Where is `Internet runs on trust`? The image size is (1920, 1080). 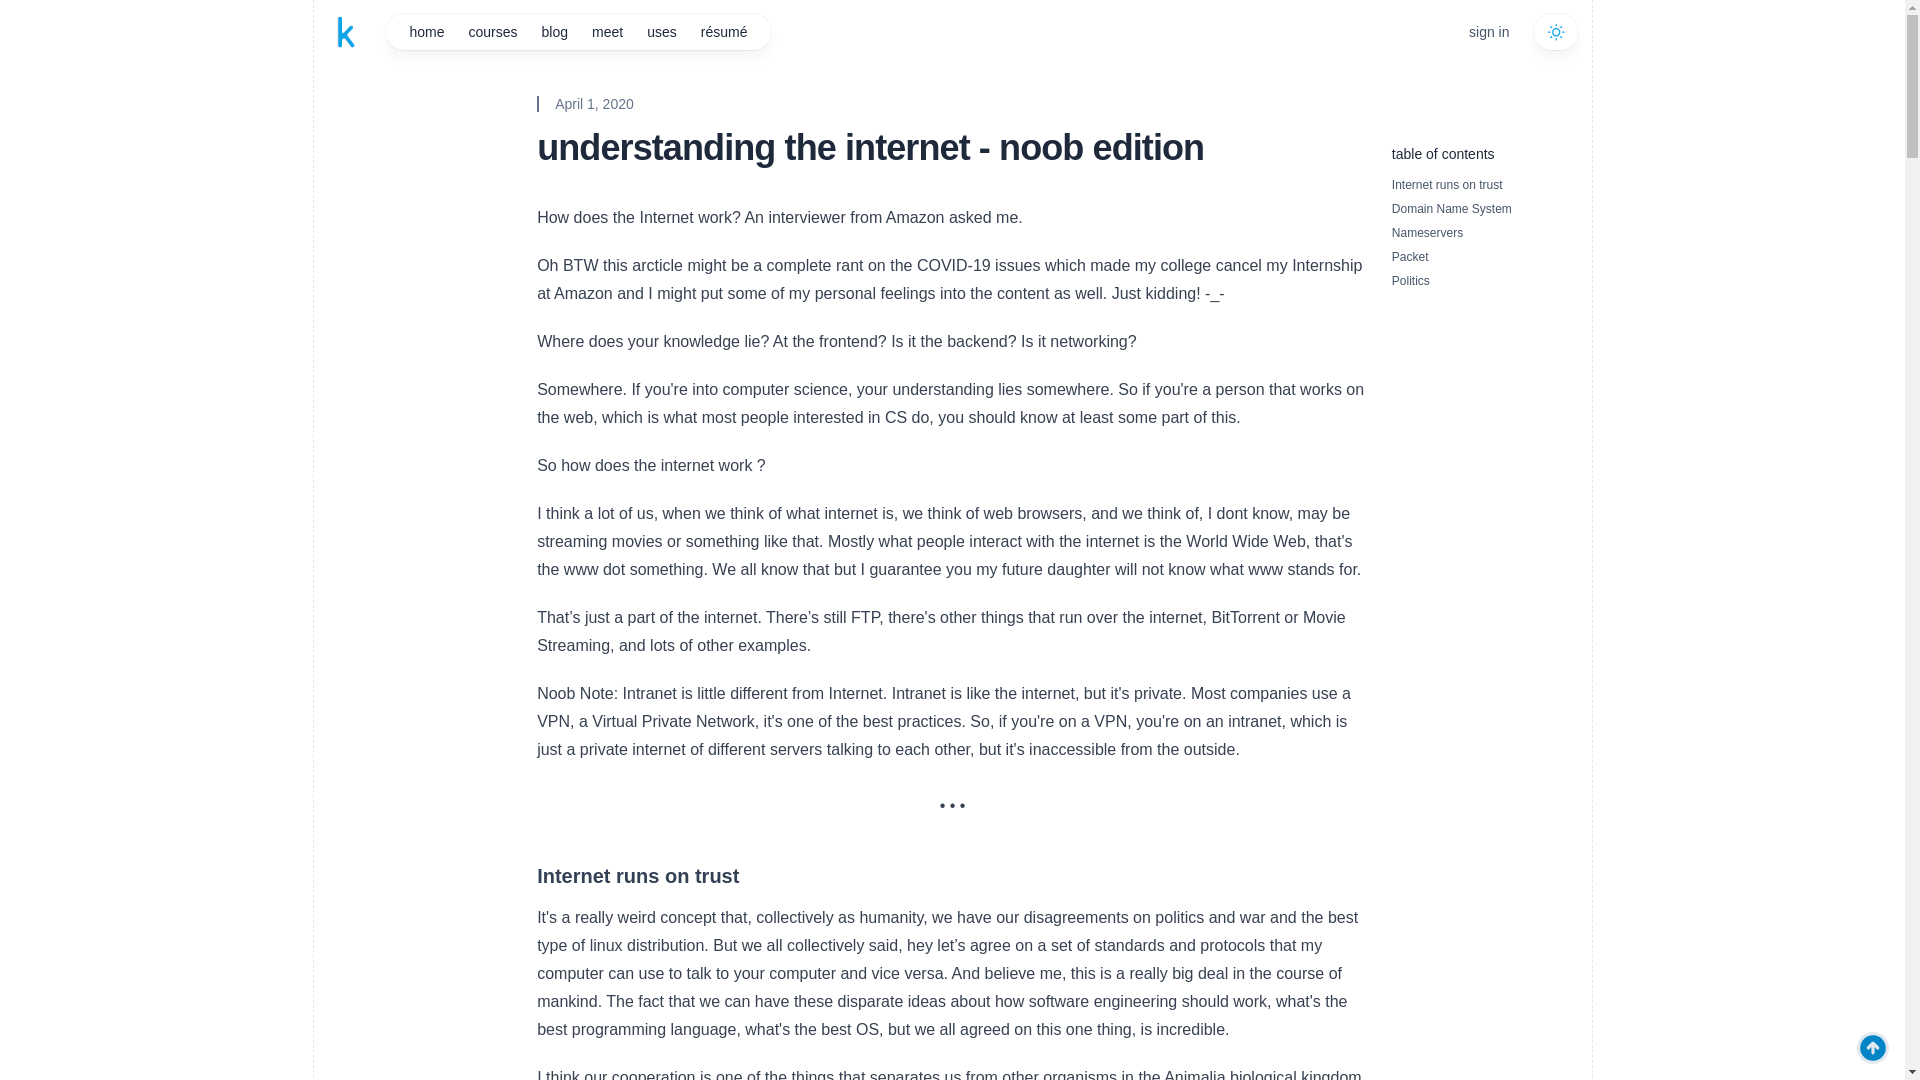 Internet runs on trust is located at coordinates (638, 876).